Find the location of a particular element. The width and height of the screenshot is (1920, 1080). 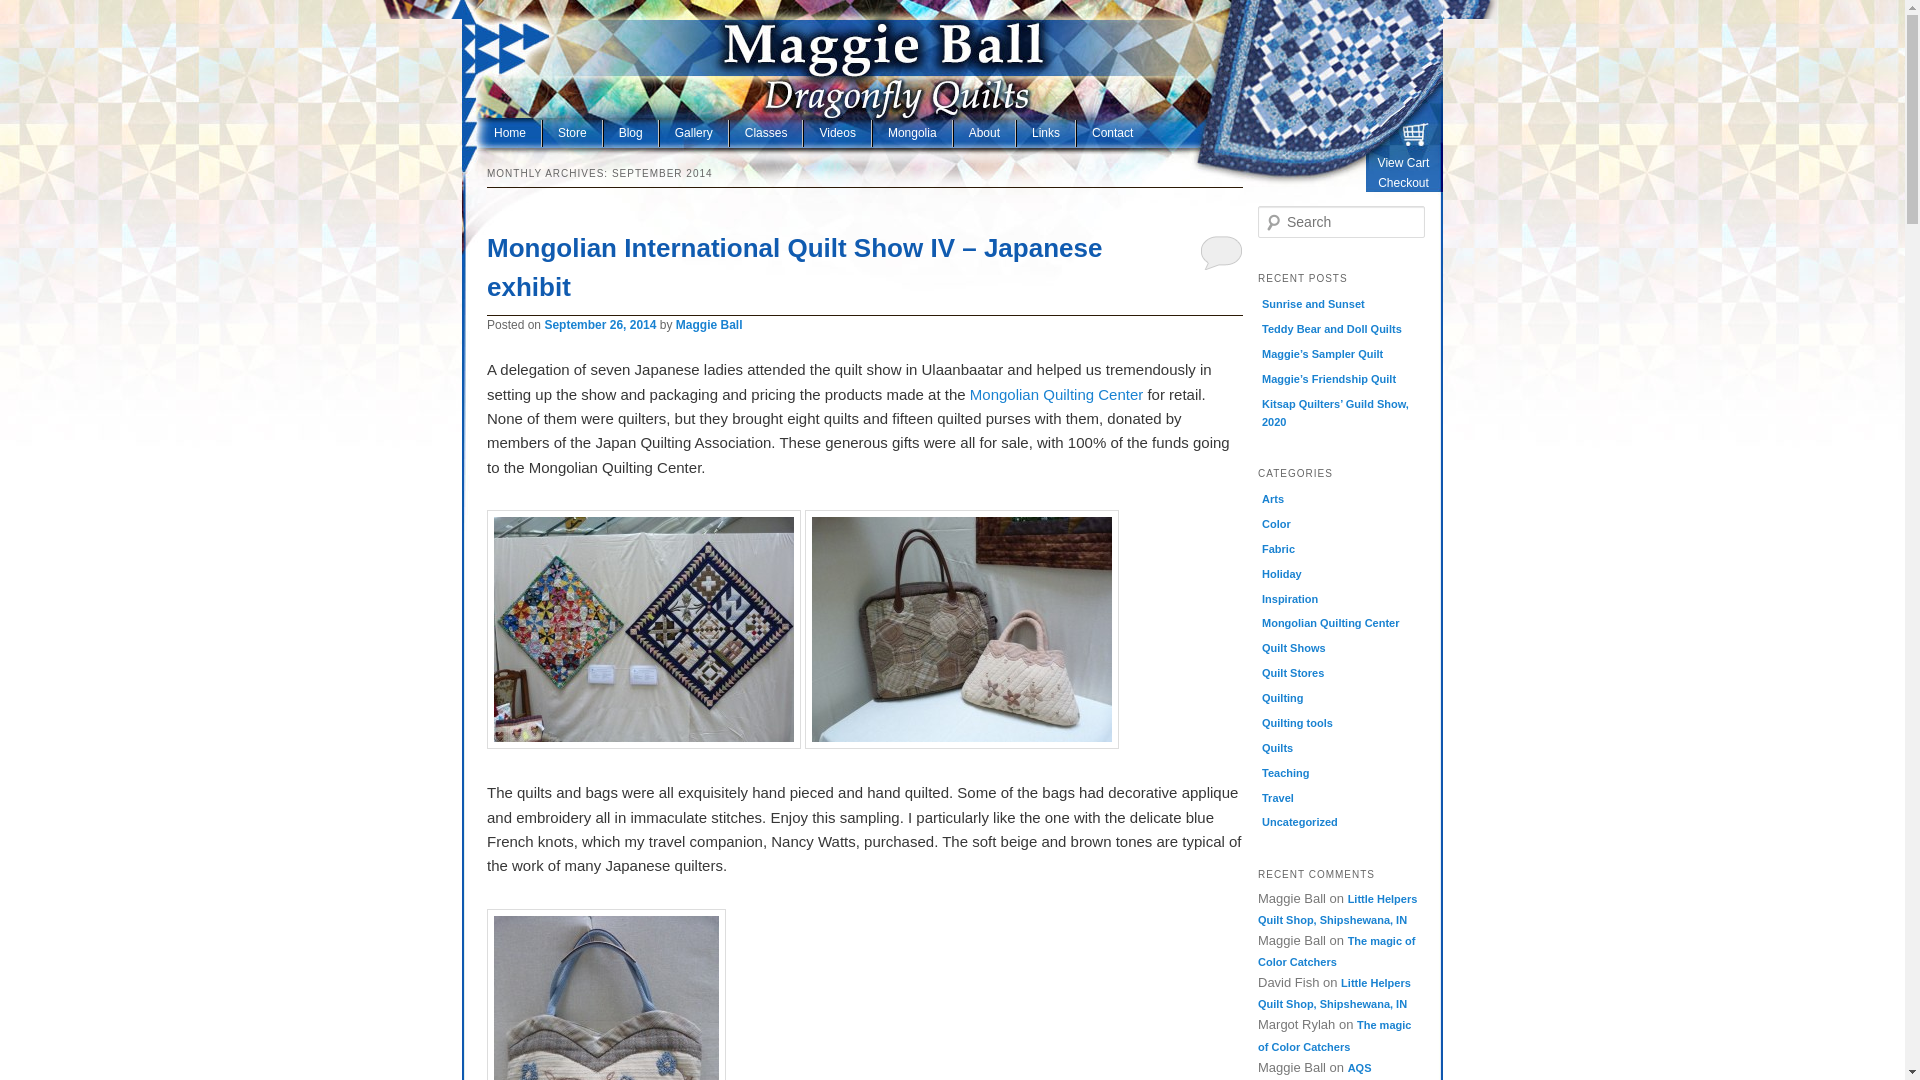

Blog is located at coordinates (631, 132).